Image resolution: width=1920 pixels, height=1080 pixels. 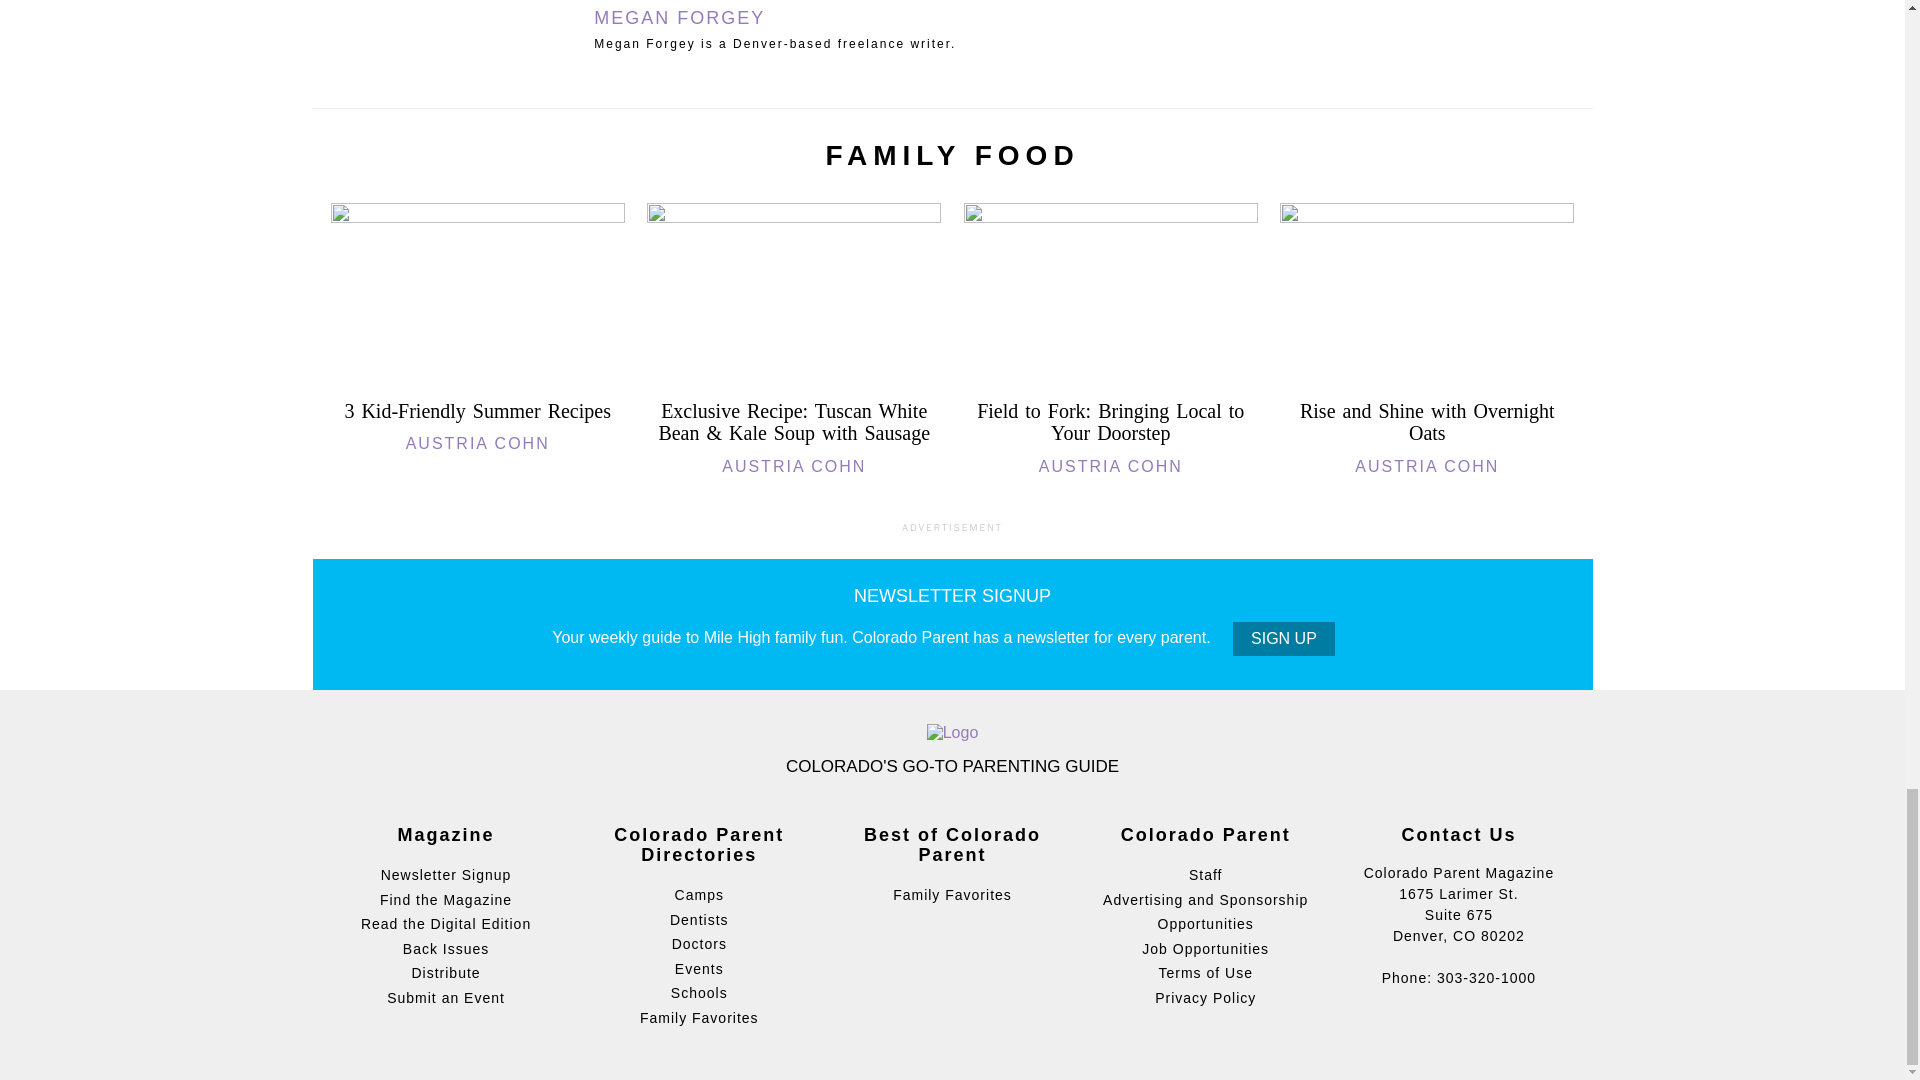 What do you see at coordinates (476, 410) in the screenshot?
I see `3 Kid-Friendly Summer Recipes` at bounding box center [476, 410].